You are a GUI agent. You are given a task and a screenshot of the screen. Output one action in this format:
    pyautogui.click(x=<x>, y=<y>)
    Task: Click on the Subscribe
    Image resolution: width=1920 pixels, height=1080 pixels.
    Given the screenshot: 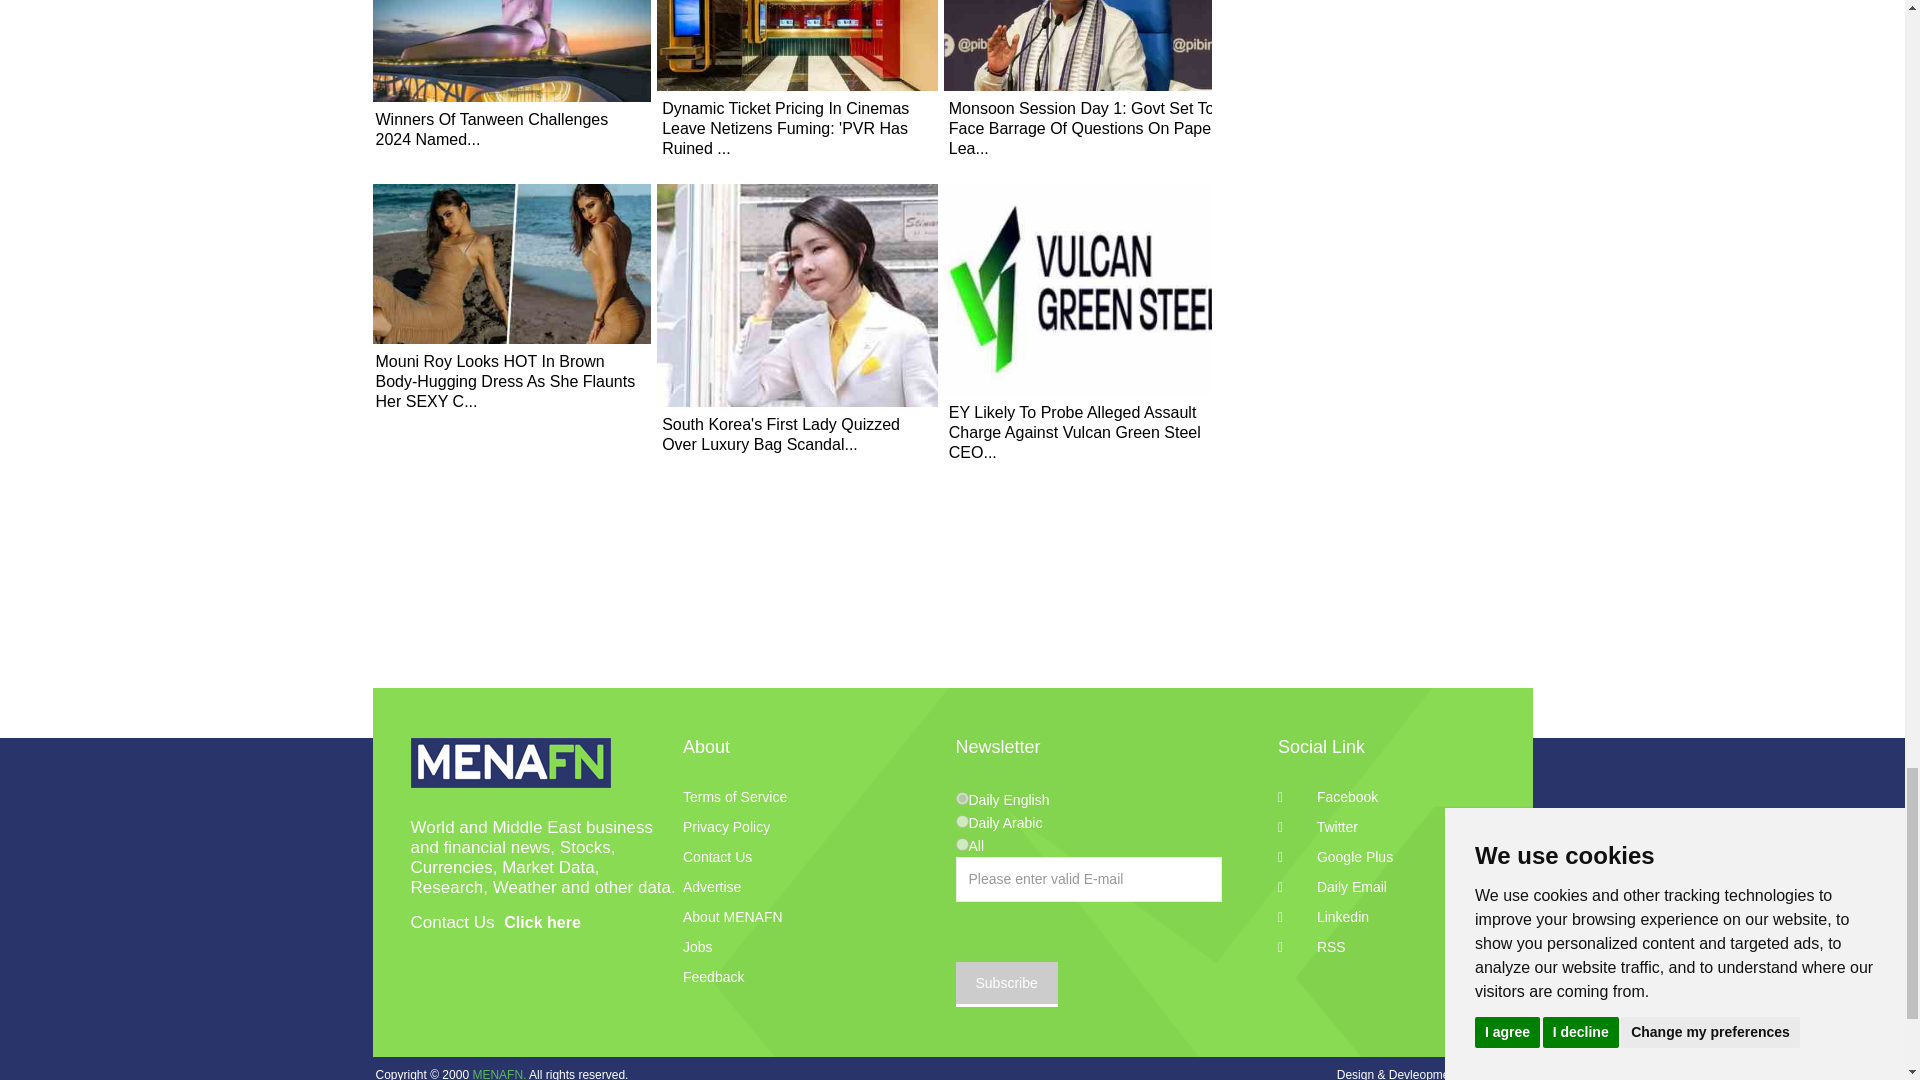 What is the action you would take?
    pyautogui.click(x=1006, y=984)
    